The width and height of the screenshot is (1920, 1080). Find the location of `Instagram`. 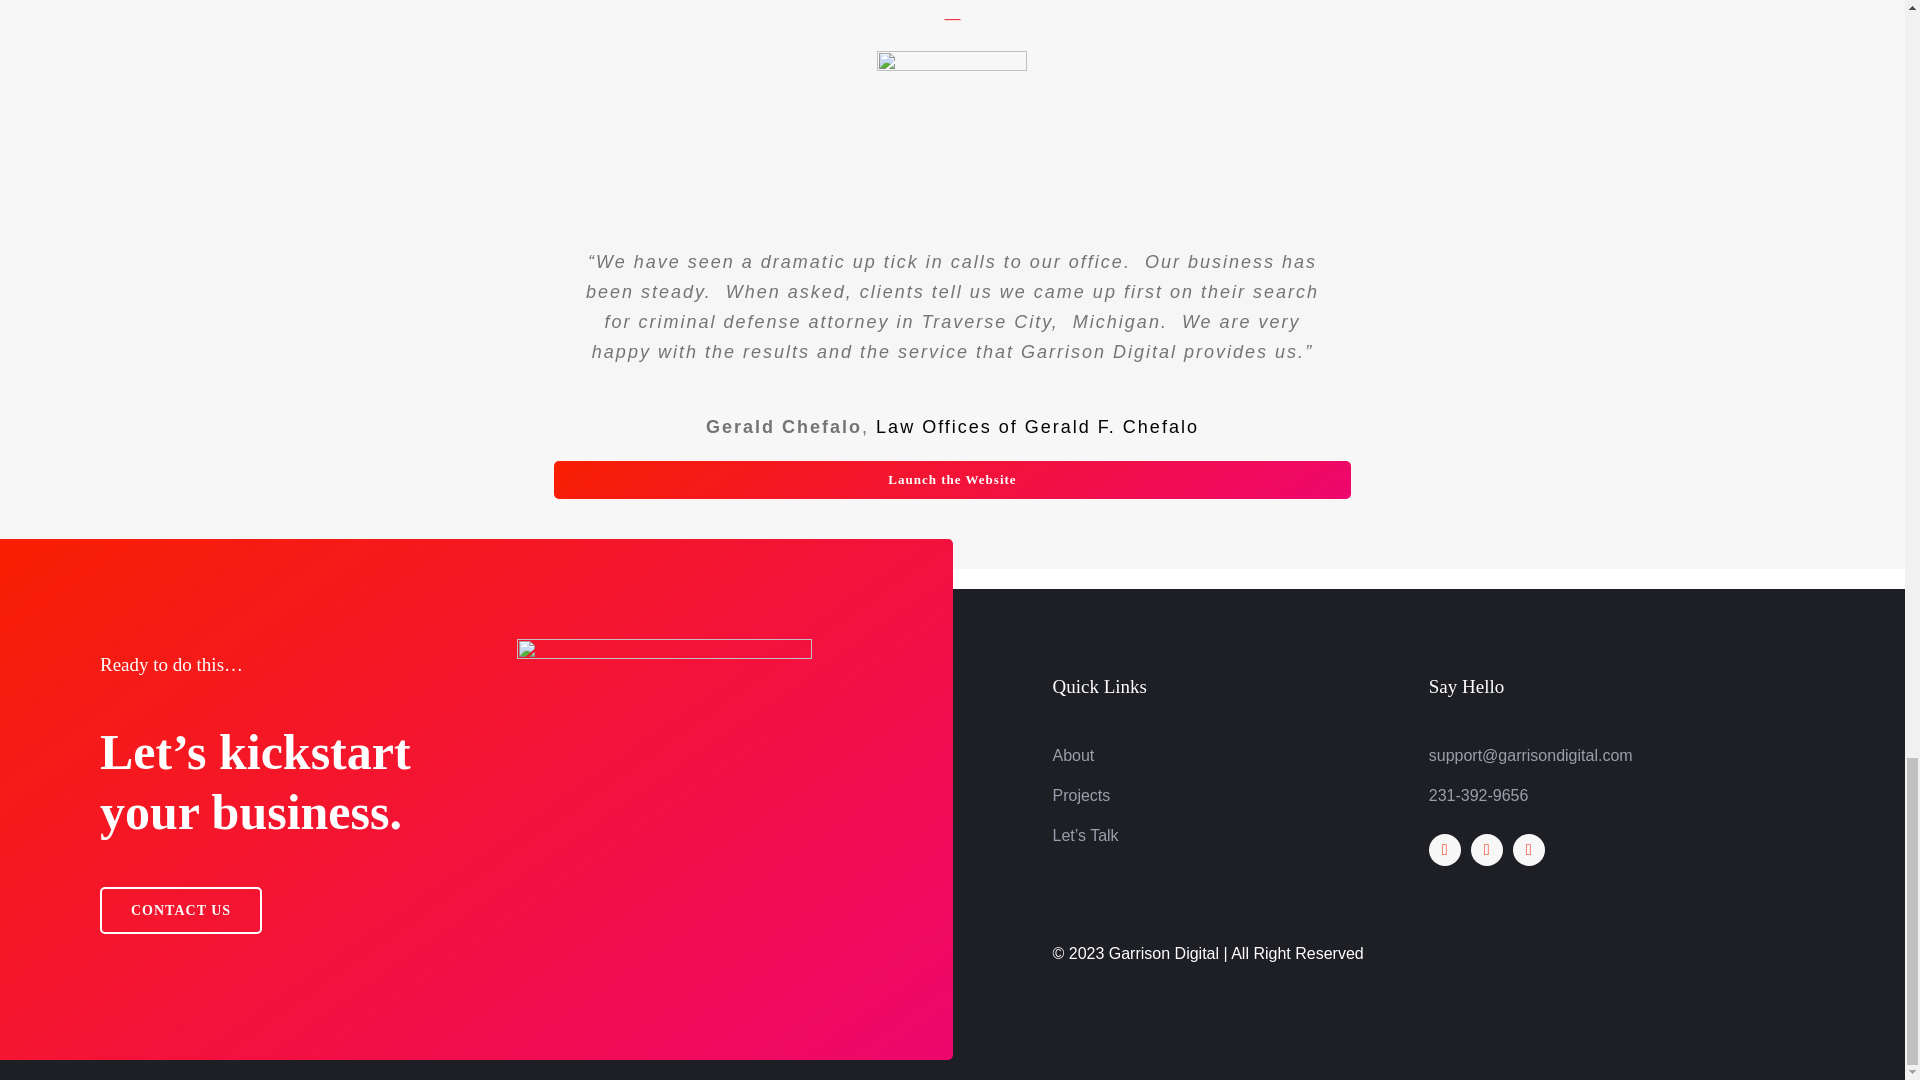

Instagram is located at coordinates (1528, 850).